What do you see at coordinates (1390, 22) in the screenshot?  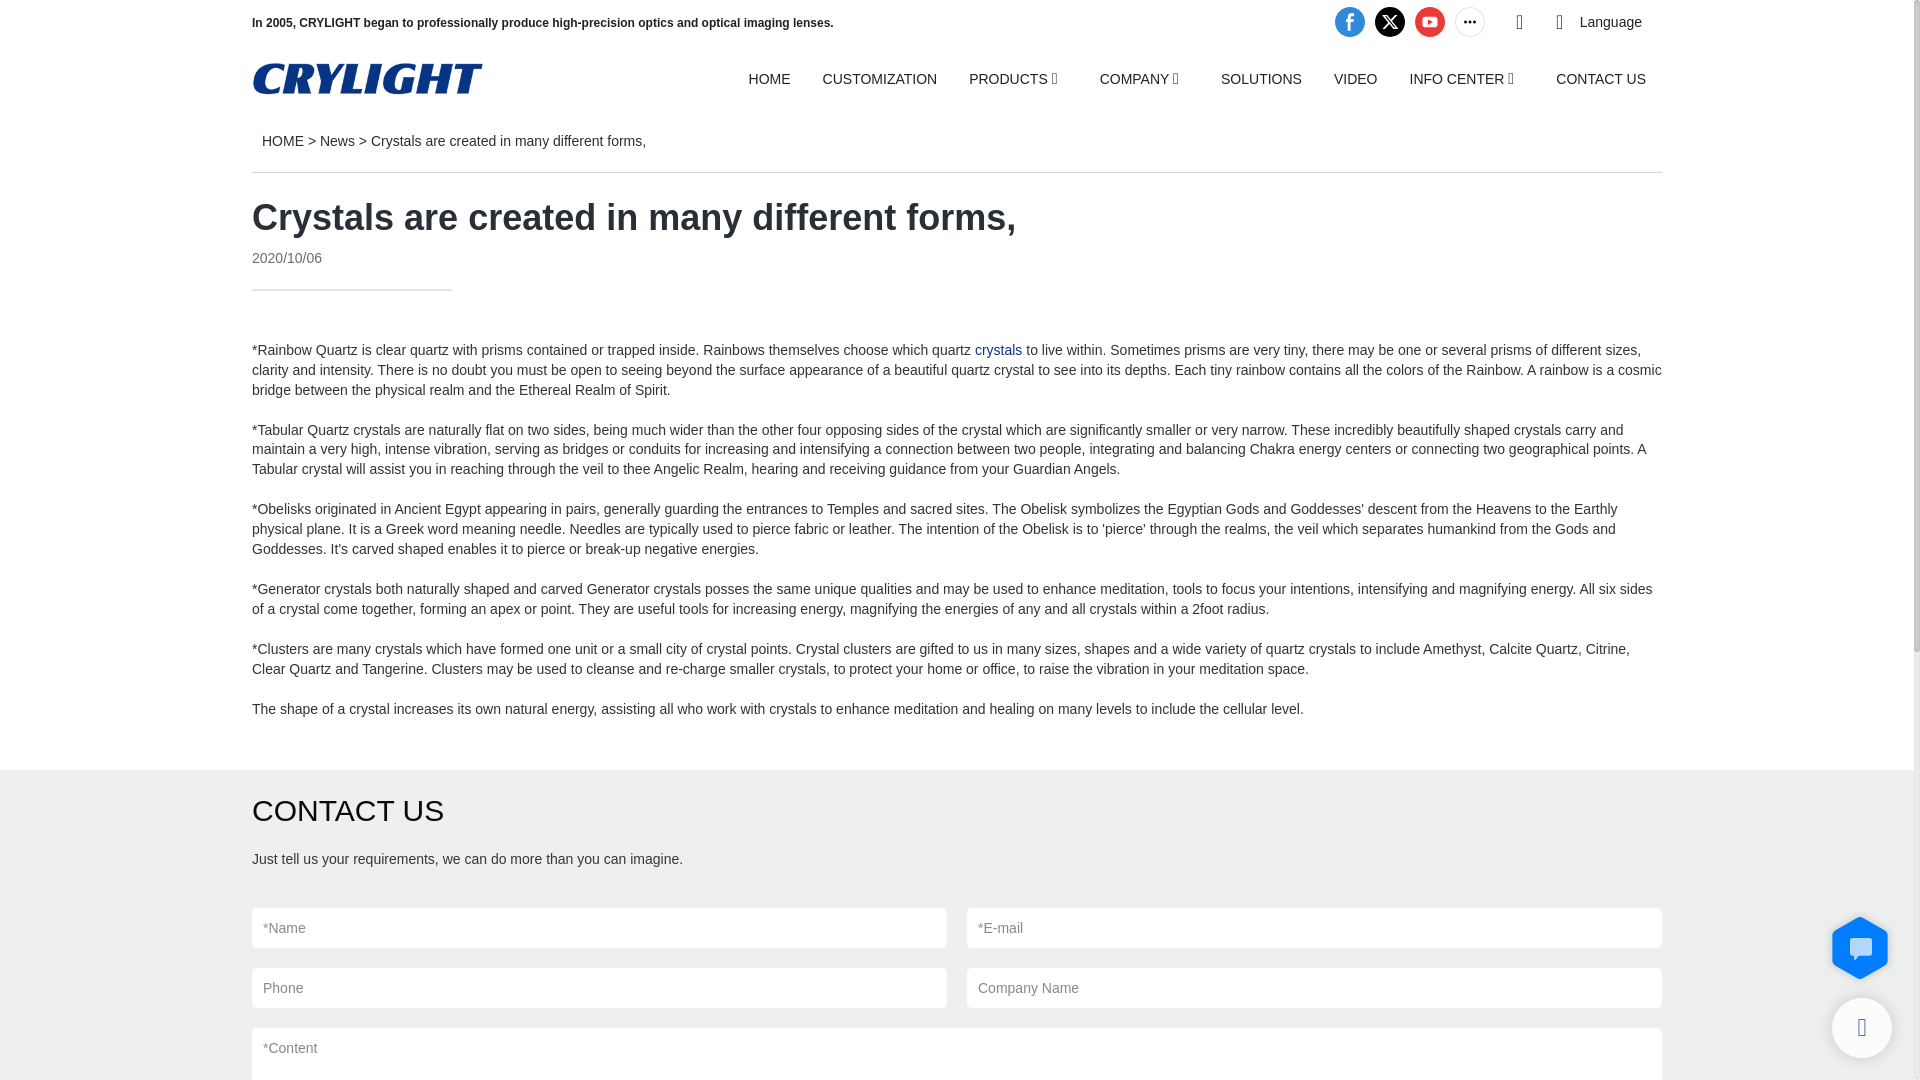 I see `twitter` at bounding box center [1390, 22].